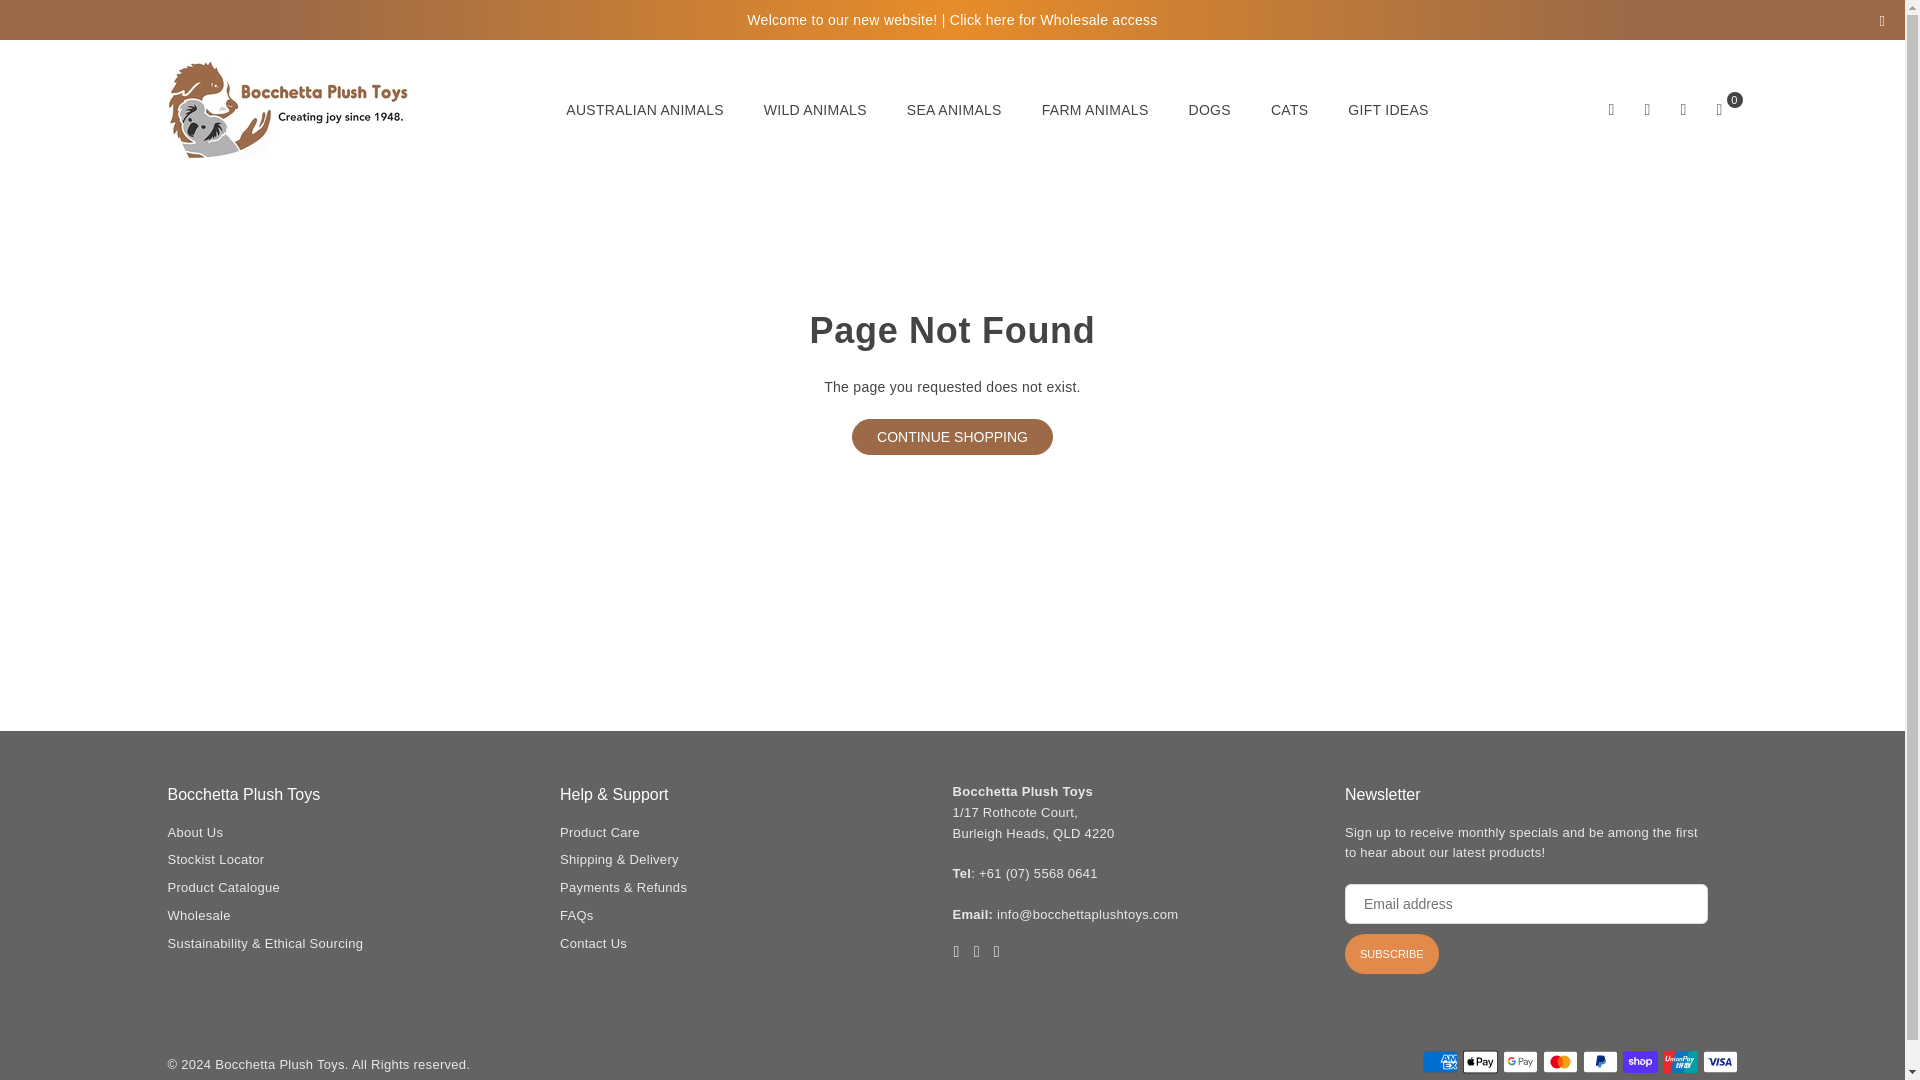 Image resolution: width=1920 pixels, height=1080 pixels. What do you see at coordinates (1680, 1061) in the screenshot?
I see `Union Pay` at bounding box center [1680, 1061].